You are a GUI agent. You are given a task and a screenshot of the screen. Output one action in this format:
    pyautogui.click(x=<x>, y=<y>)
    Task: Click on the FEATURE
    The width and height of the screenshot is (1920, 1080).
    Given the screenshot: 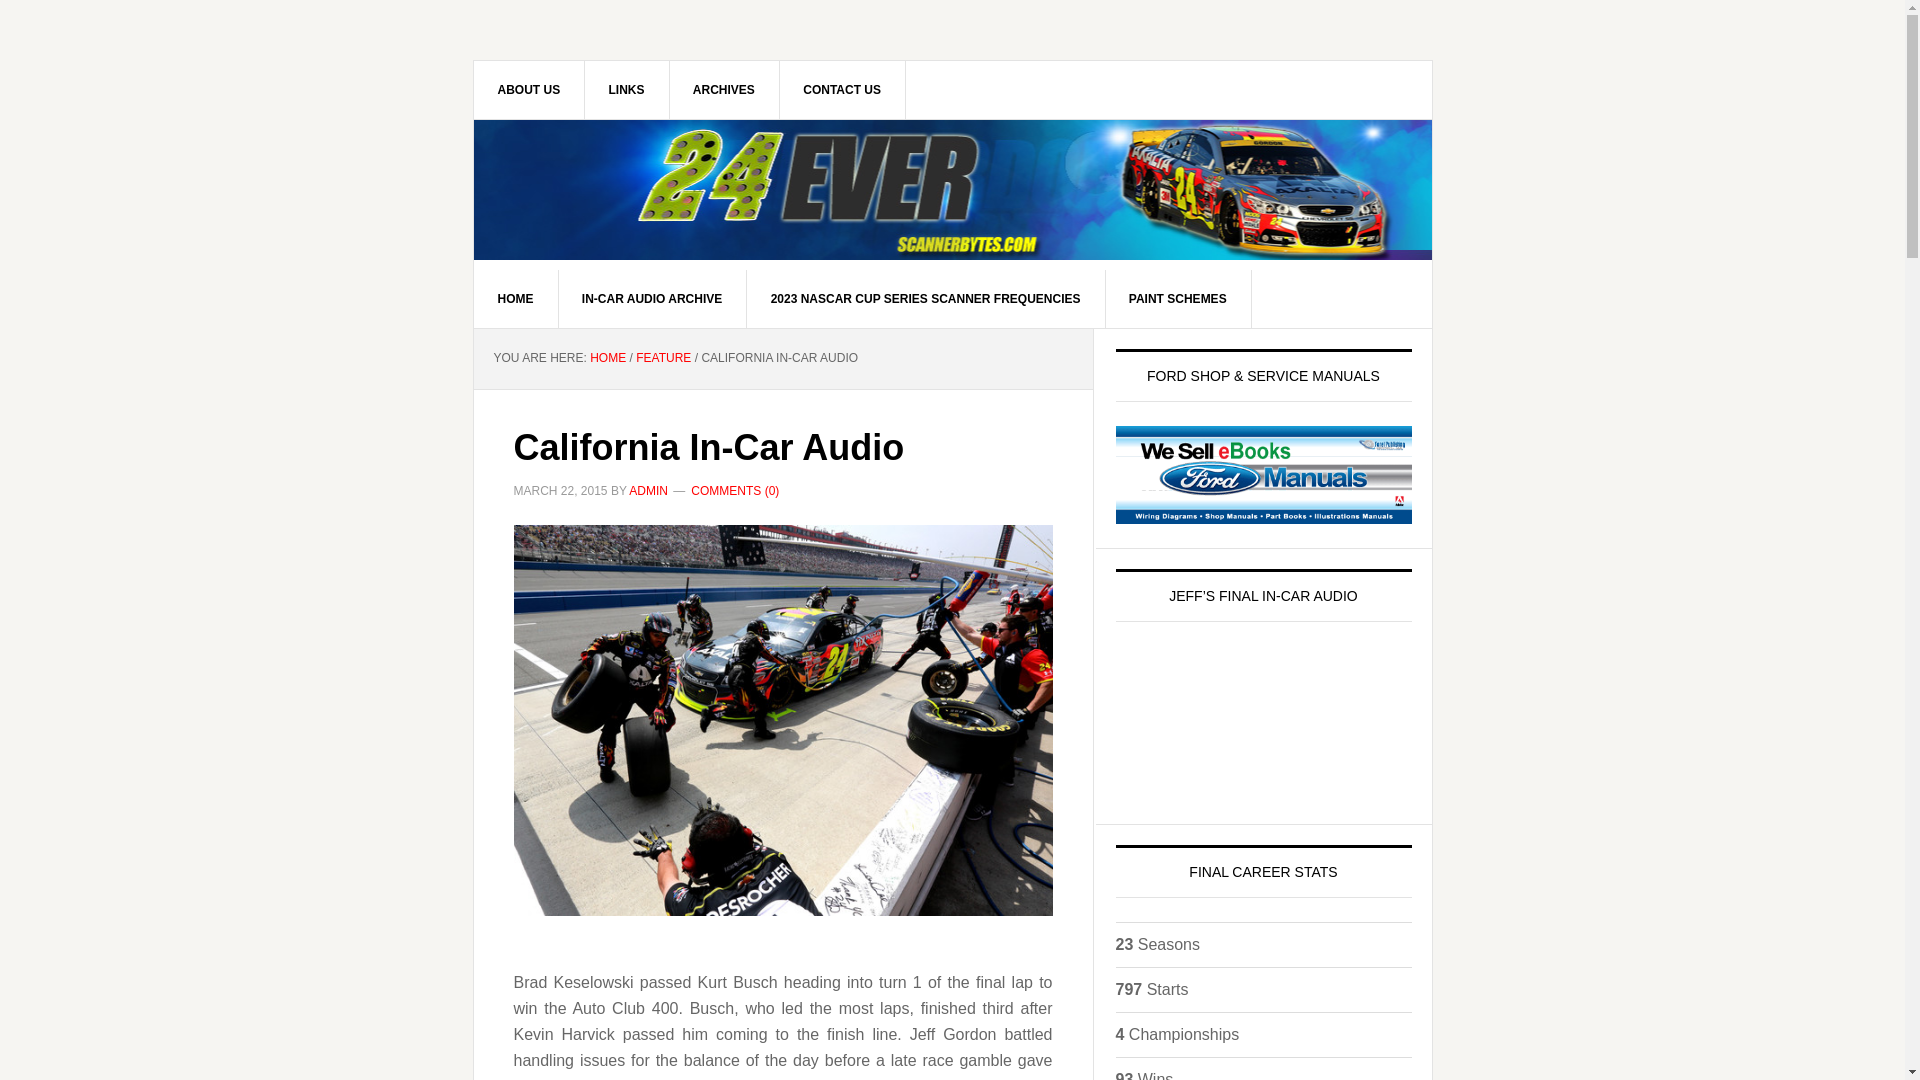 What is the action you would take?
    pyautogui.click(x=663, y=358)
    